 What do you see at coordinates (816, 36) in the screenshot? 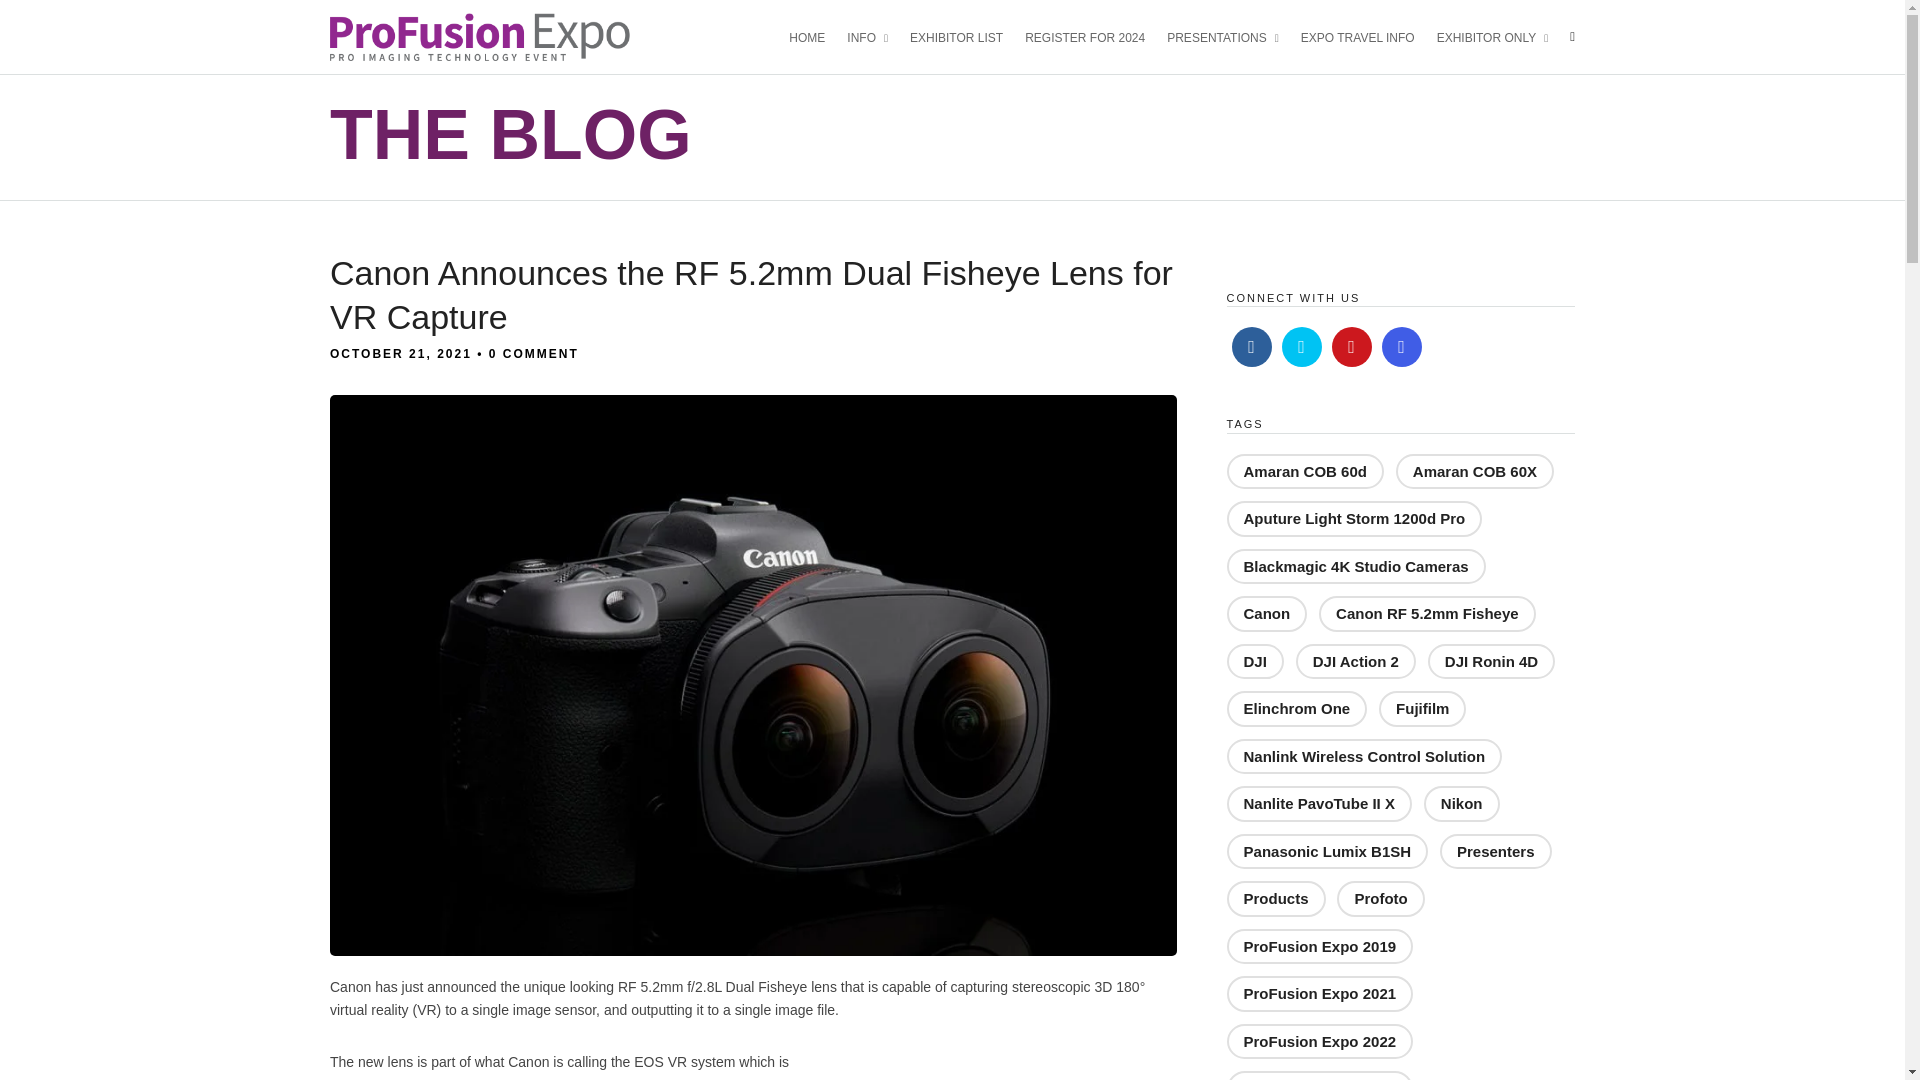
I see `HOME` at bounding box center [816, 36].